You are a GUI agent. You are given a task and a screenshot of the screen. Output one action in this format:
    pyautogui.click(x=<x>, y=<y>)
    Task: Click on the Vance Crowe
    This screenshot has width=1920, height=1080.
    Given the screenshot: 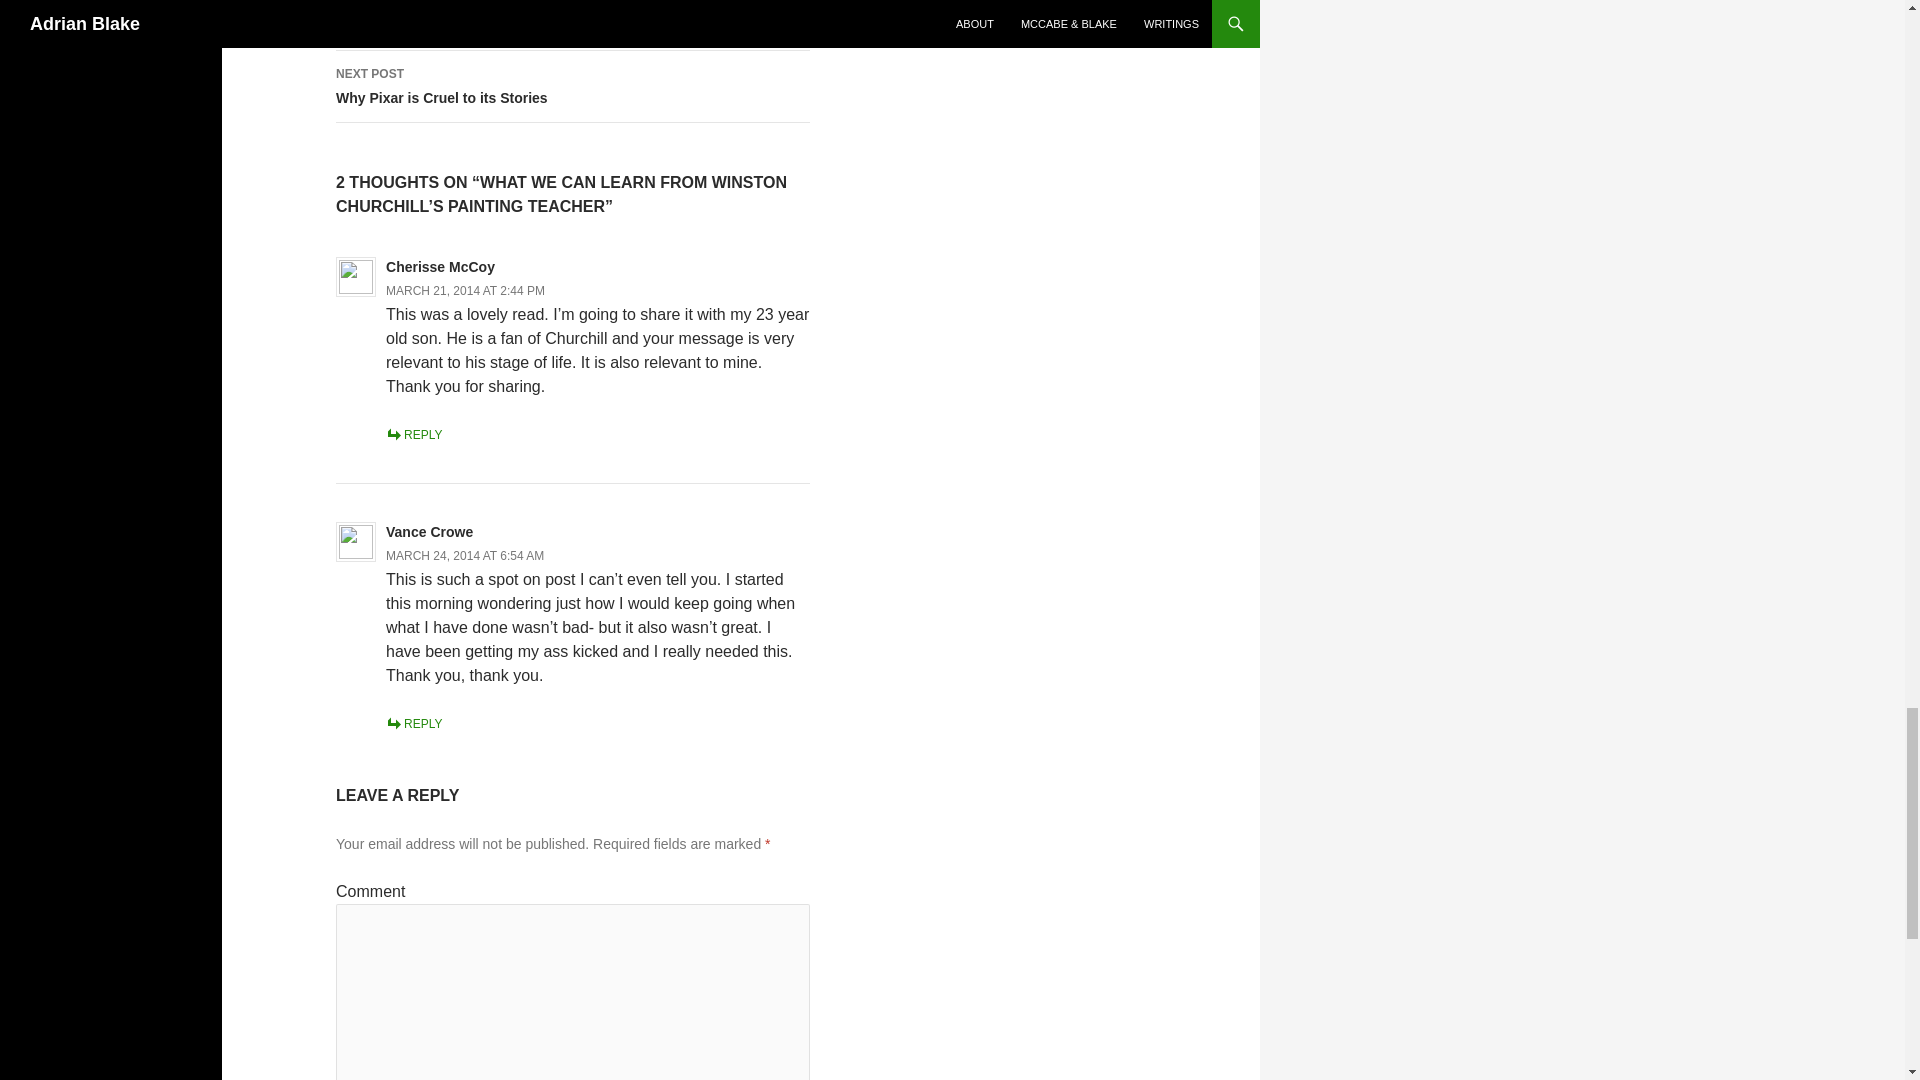 What is the action you would take?
    pyautogui.click(x=428, y=532)
    